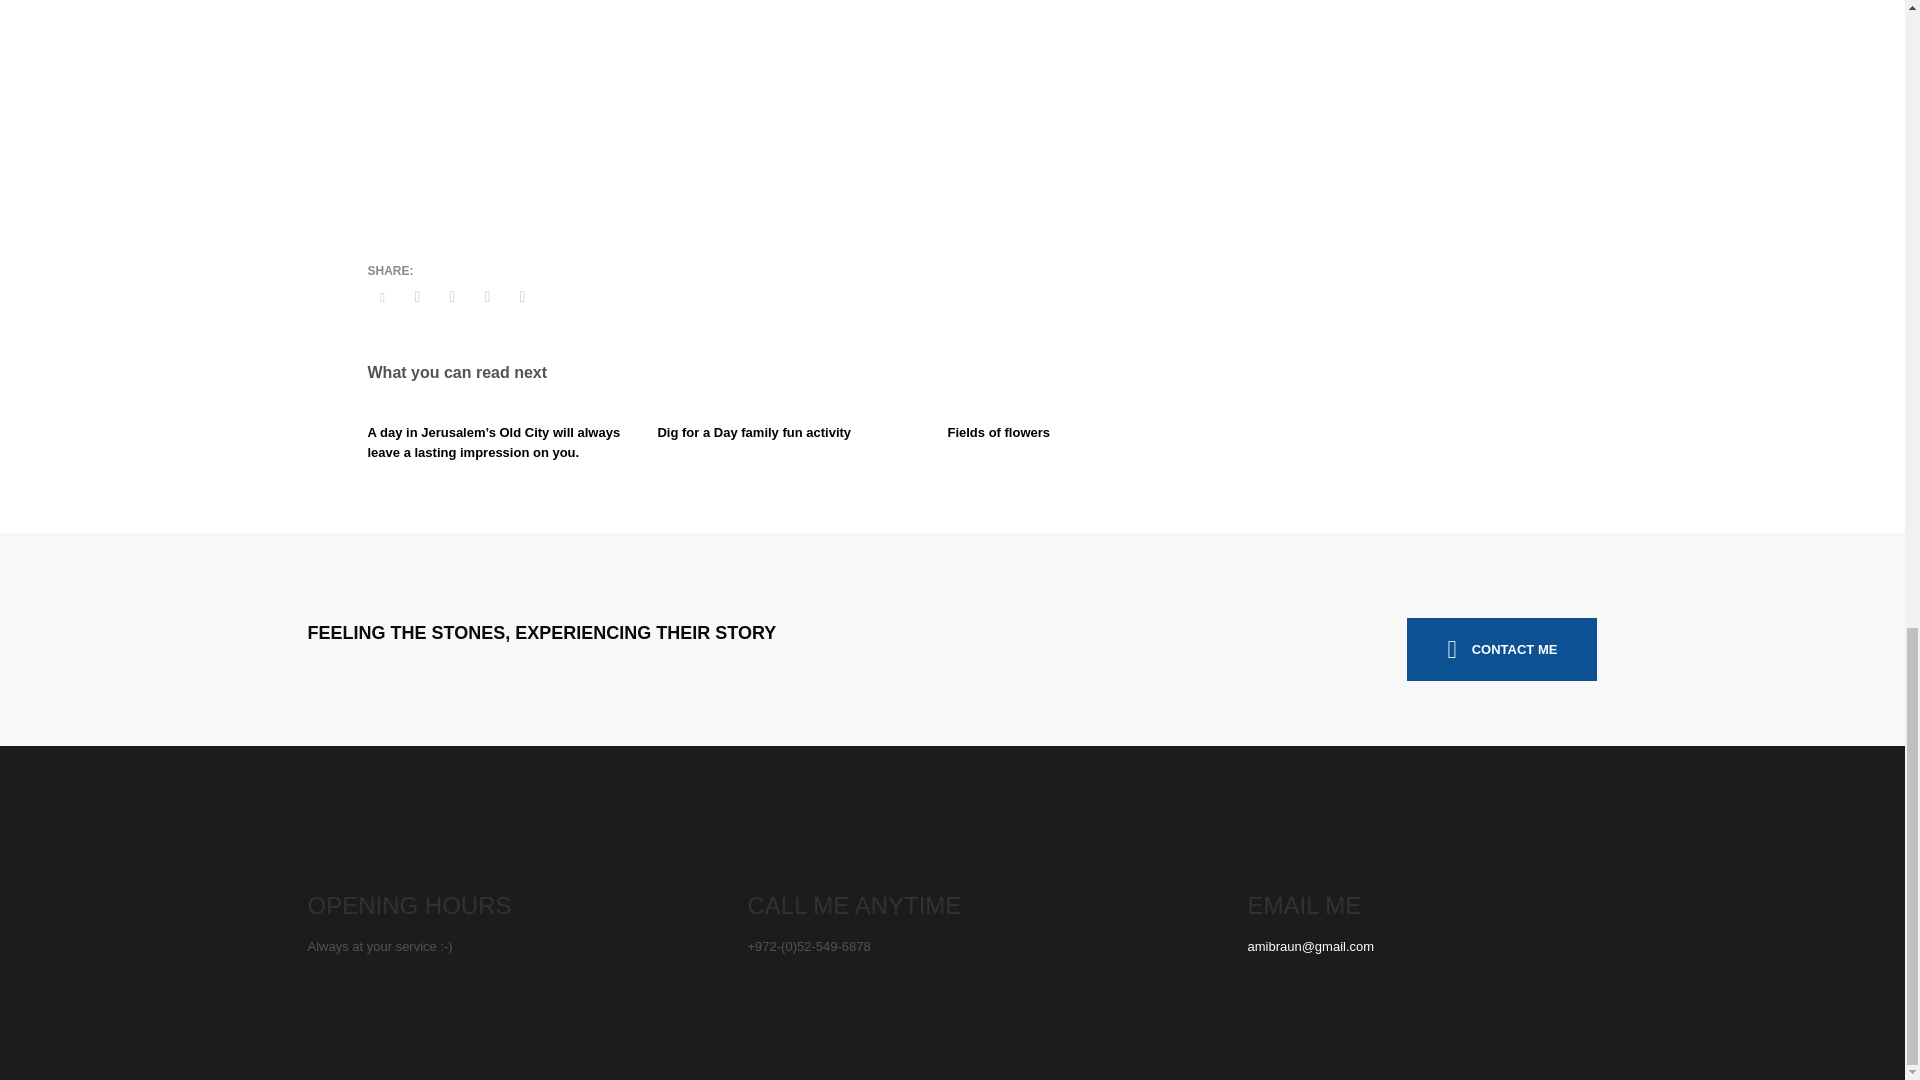  Describe the element at coordinates (382, 298) in the screenshot. I see `SHARE ON TWITTER` at that location.